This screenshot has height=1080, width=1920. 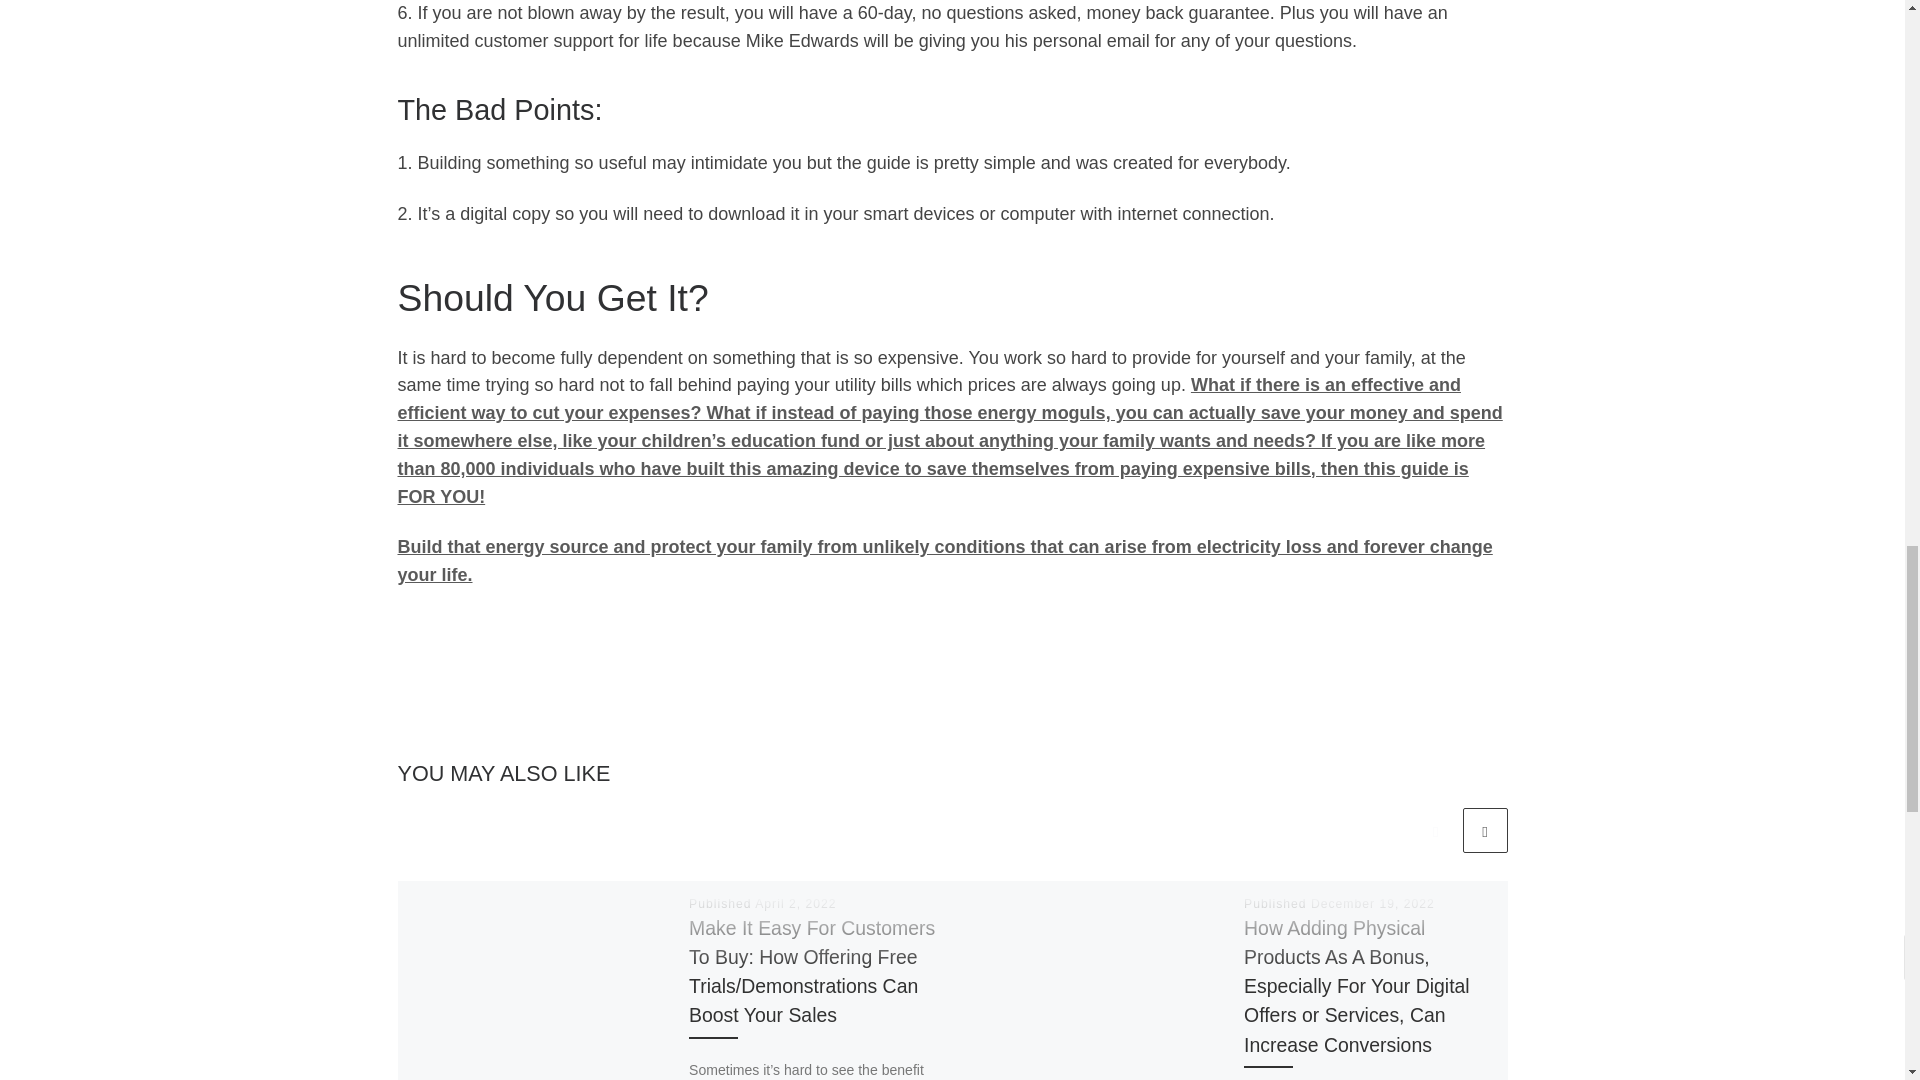 What do you see at coordinates (1435, 830) in the screenshot?
I see `Previous related articles` at bounding box center [1435, 830].